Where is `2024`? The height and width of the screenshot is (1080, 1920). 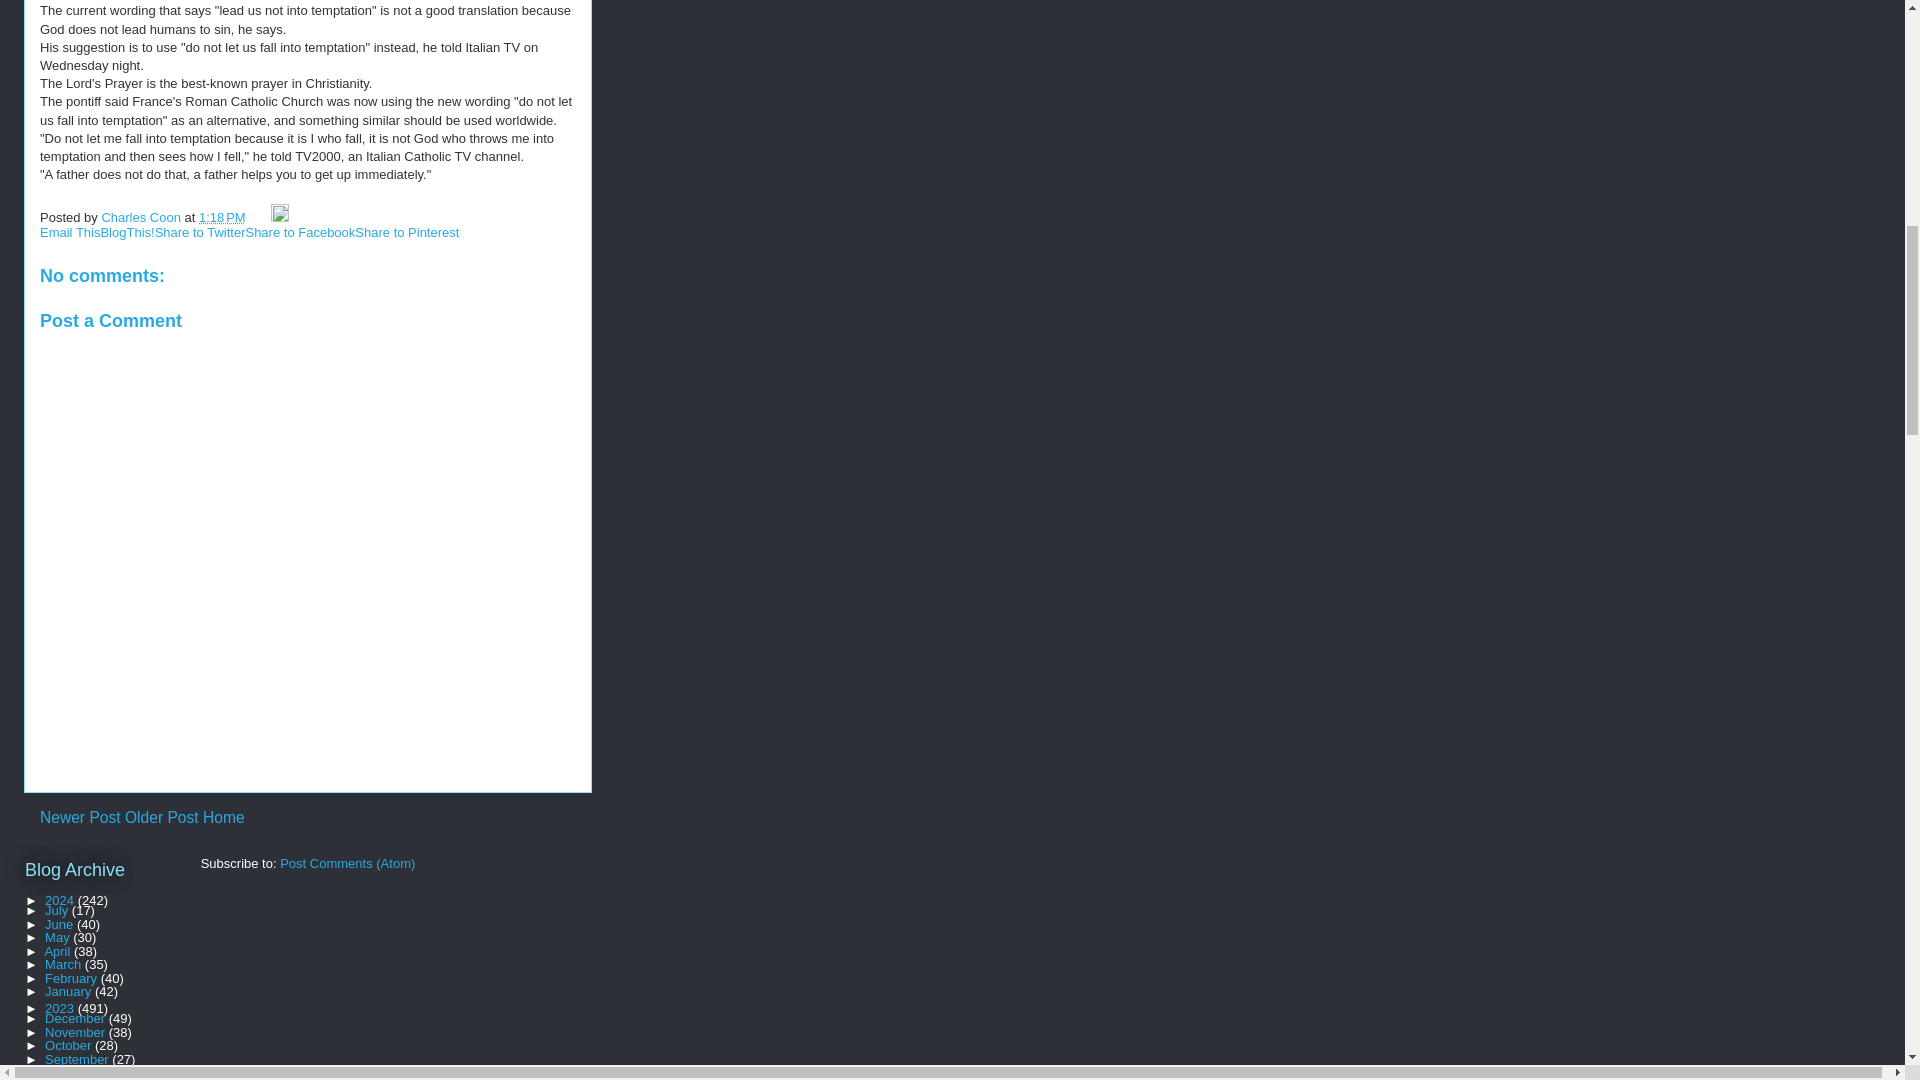 2024 is located at coordinates (61, 900).